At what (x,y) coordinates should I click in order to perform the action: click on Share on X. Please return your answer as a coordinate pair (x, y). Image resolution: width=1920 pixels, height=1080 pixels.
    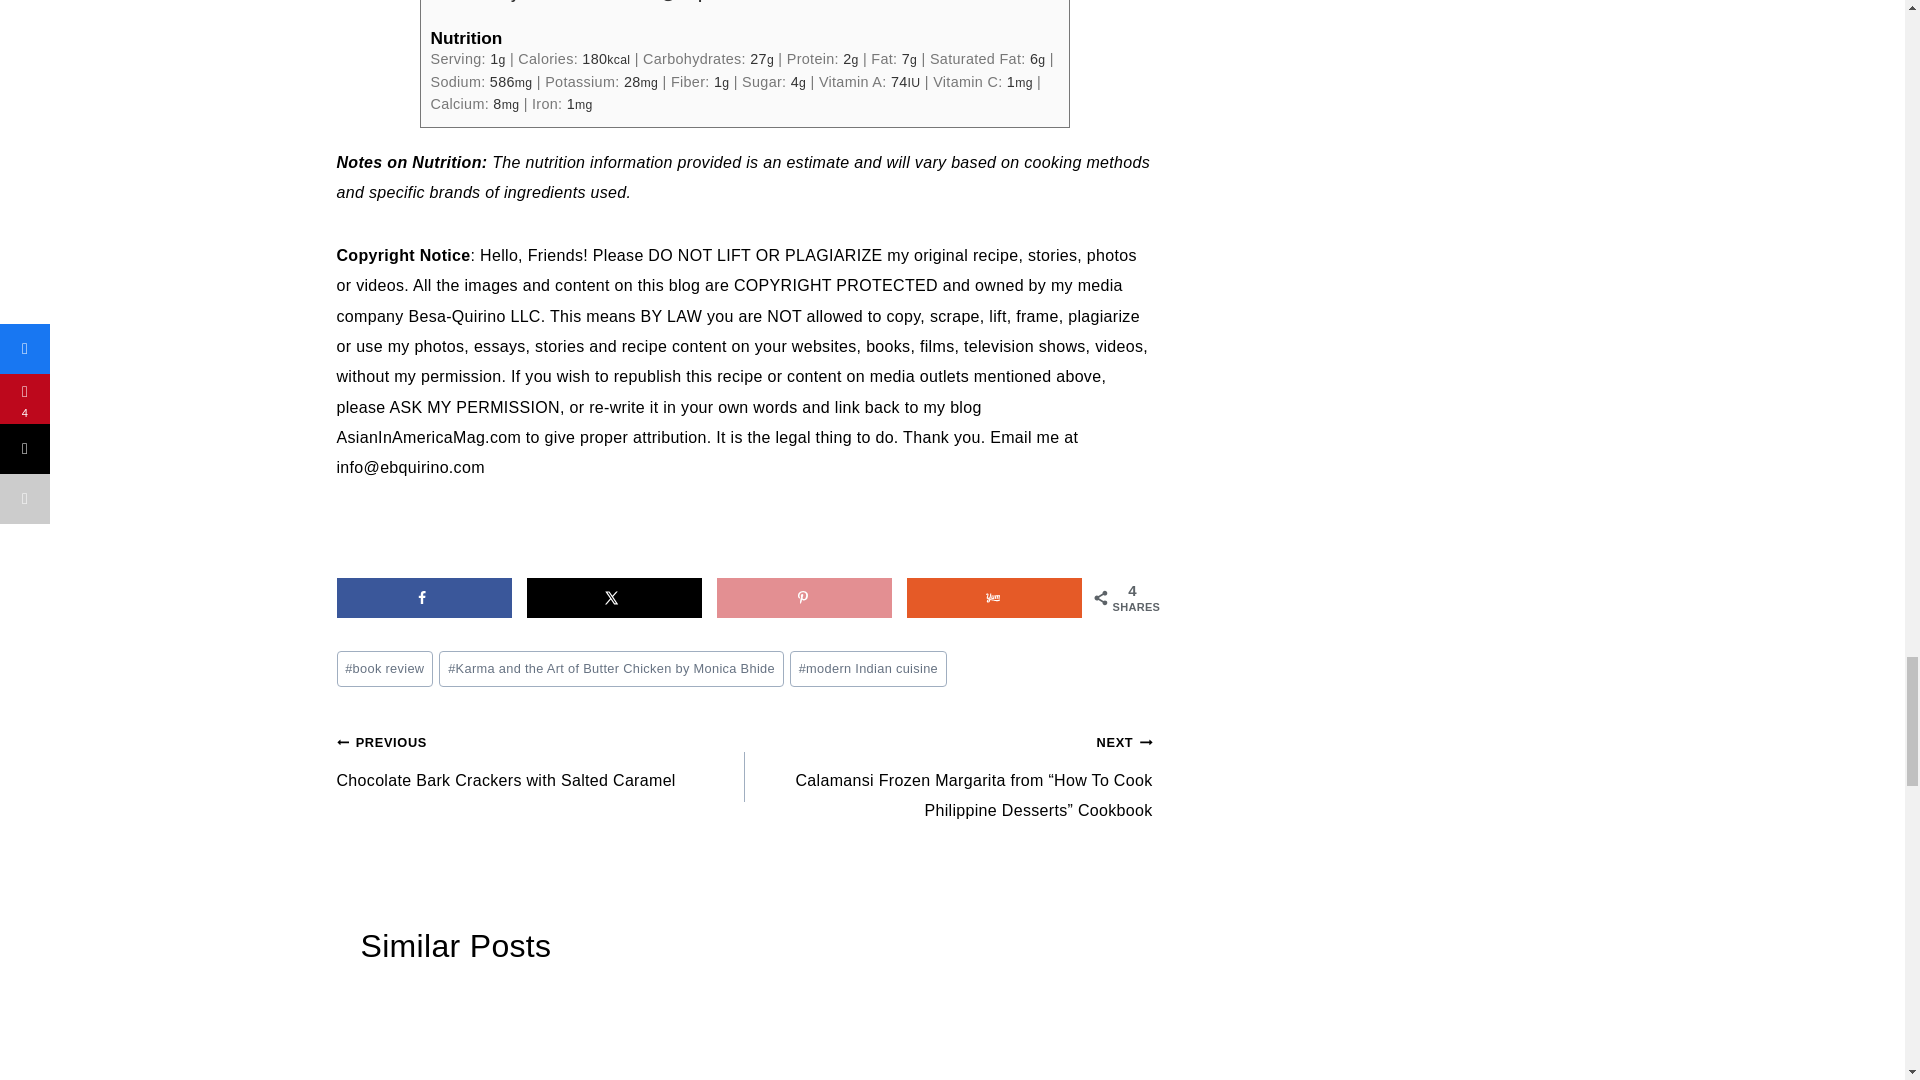
    Looking at the image, I should click on (614, 597).